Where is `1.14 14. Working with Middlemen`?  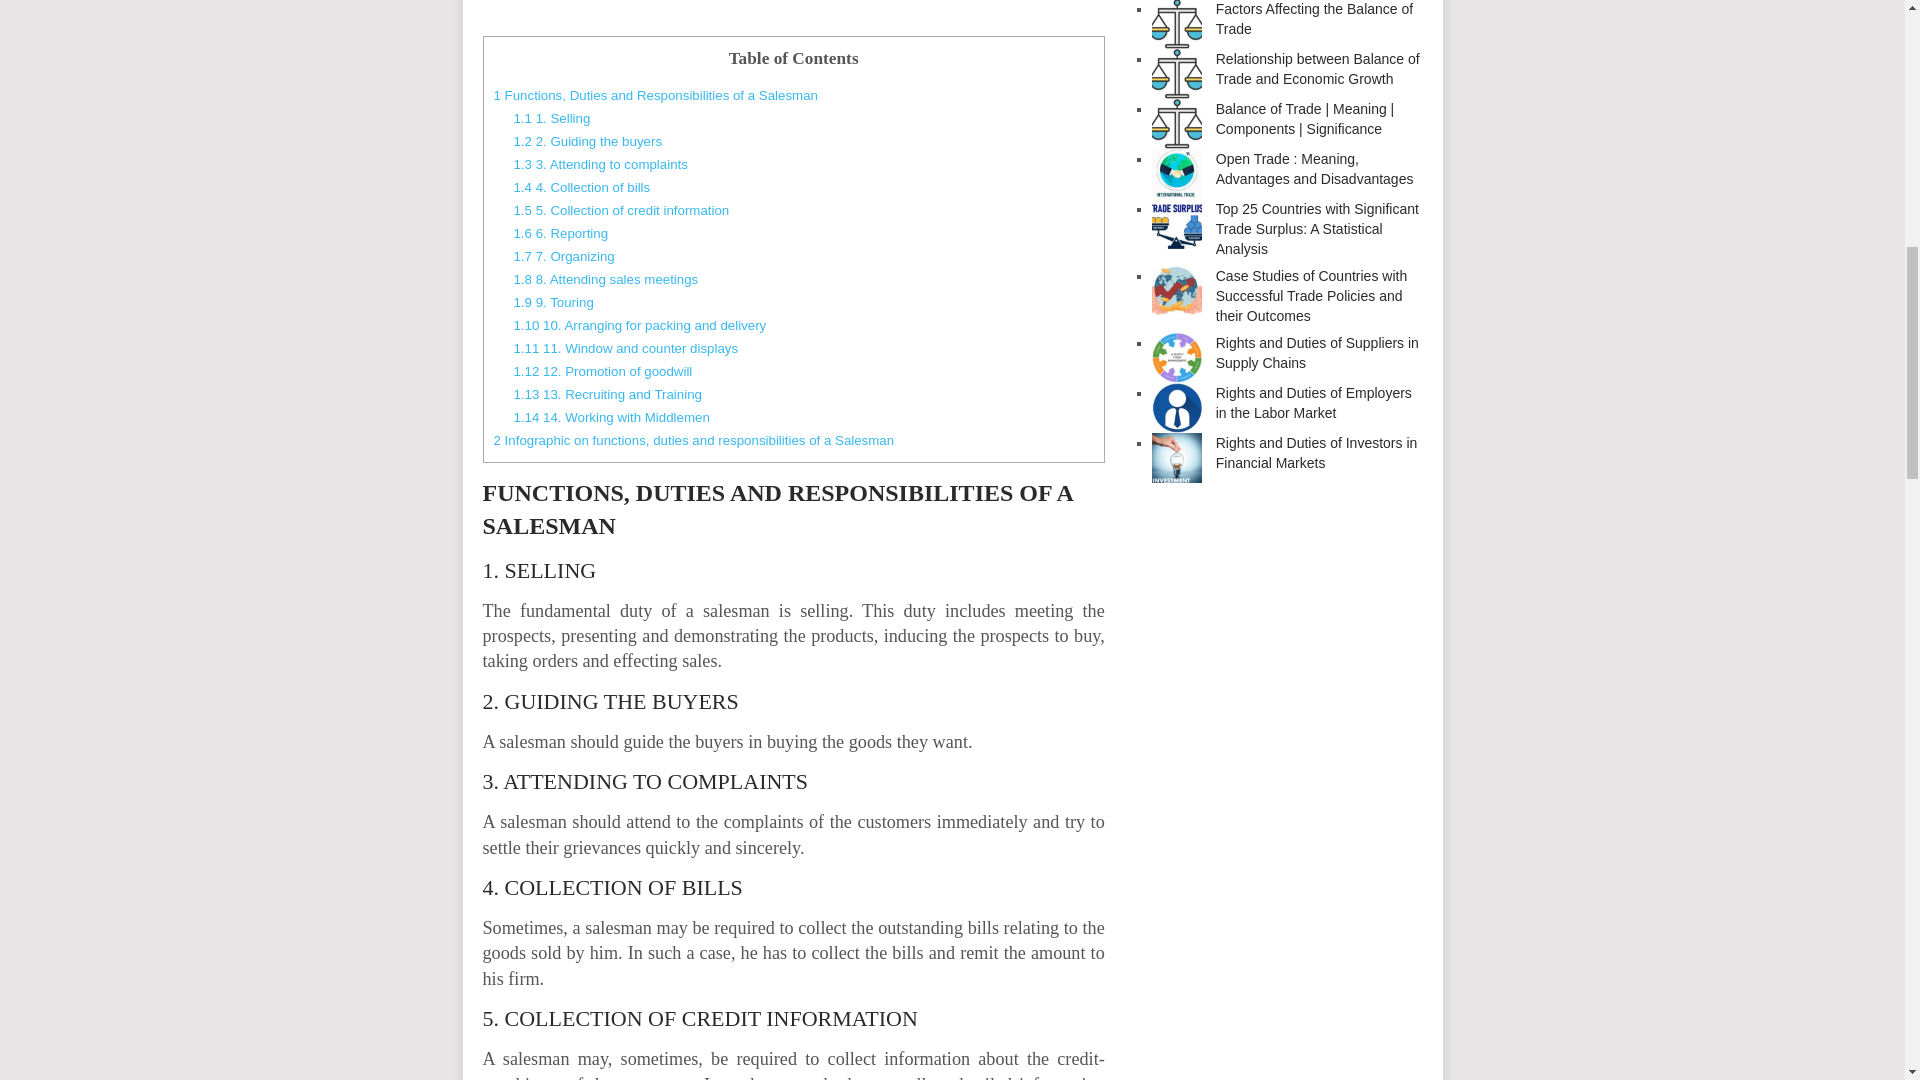
1.14 14. Working with Middlemen is located at coordinates (610, 418).